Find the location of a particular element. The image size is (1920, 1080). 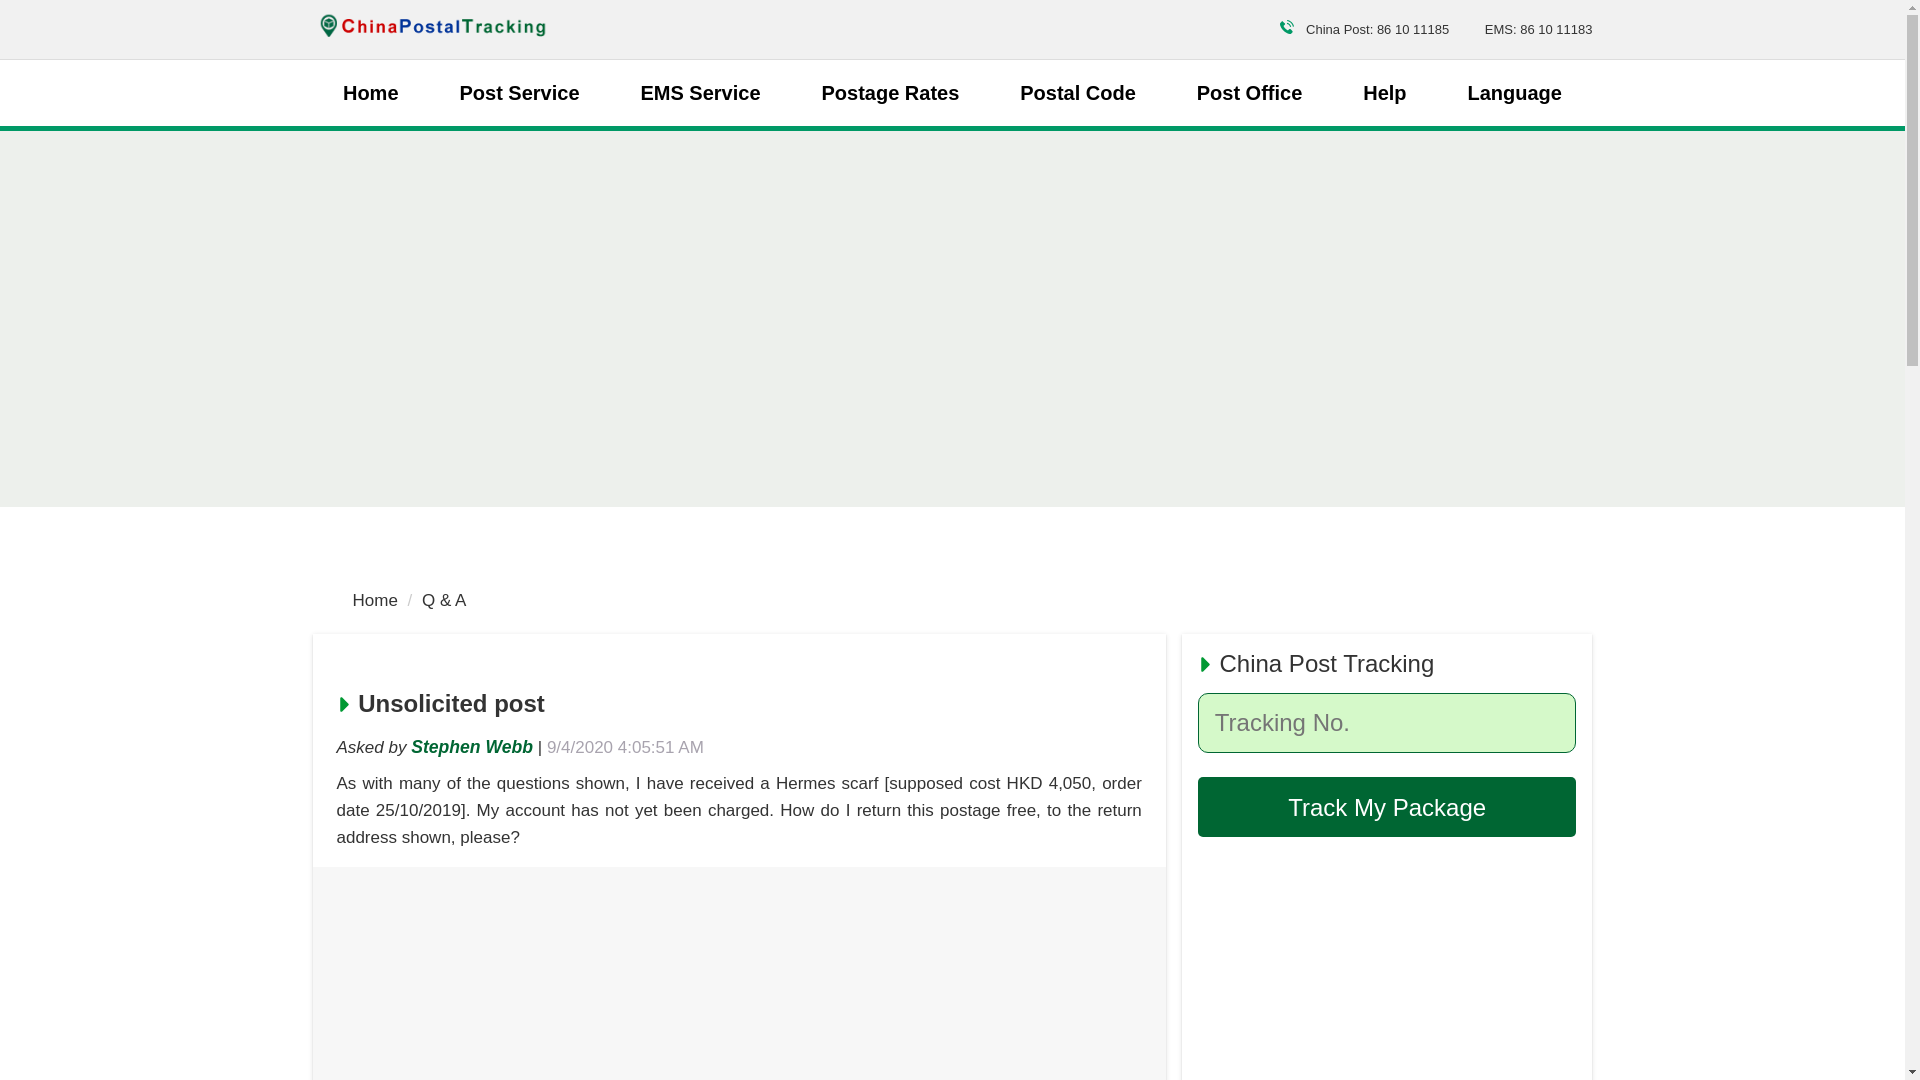

Advertisement is located at coordinates (1387, 966).